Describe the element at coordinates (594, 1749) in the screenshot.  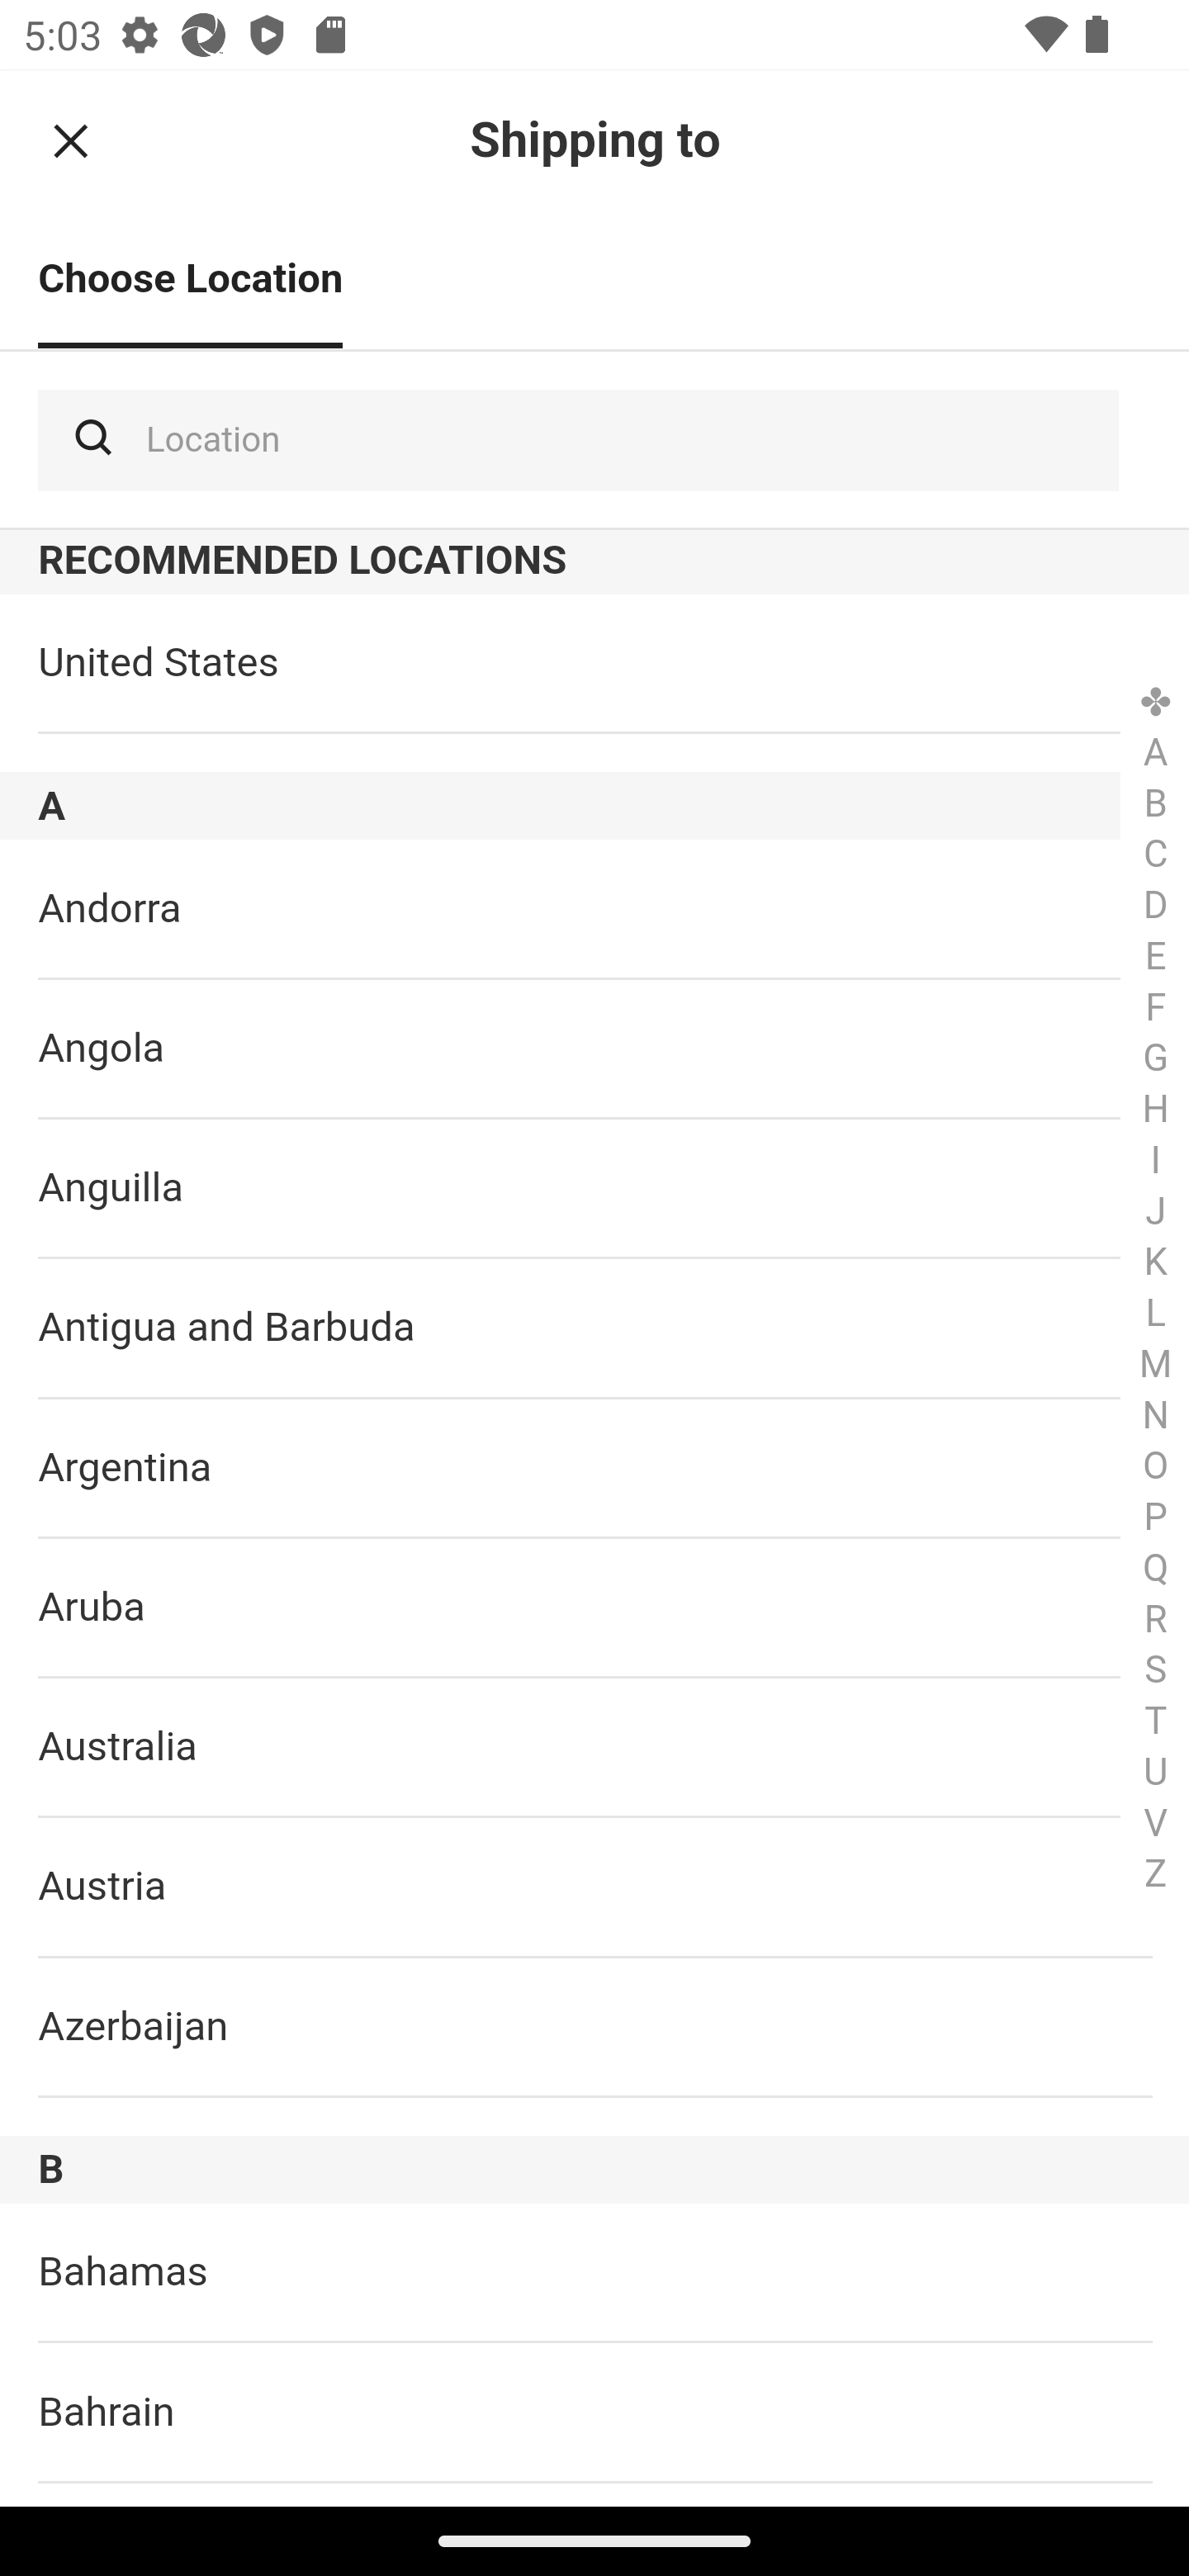
I see `Australia` at that location.